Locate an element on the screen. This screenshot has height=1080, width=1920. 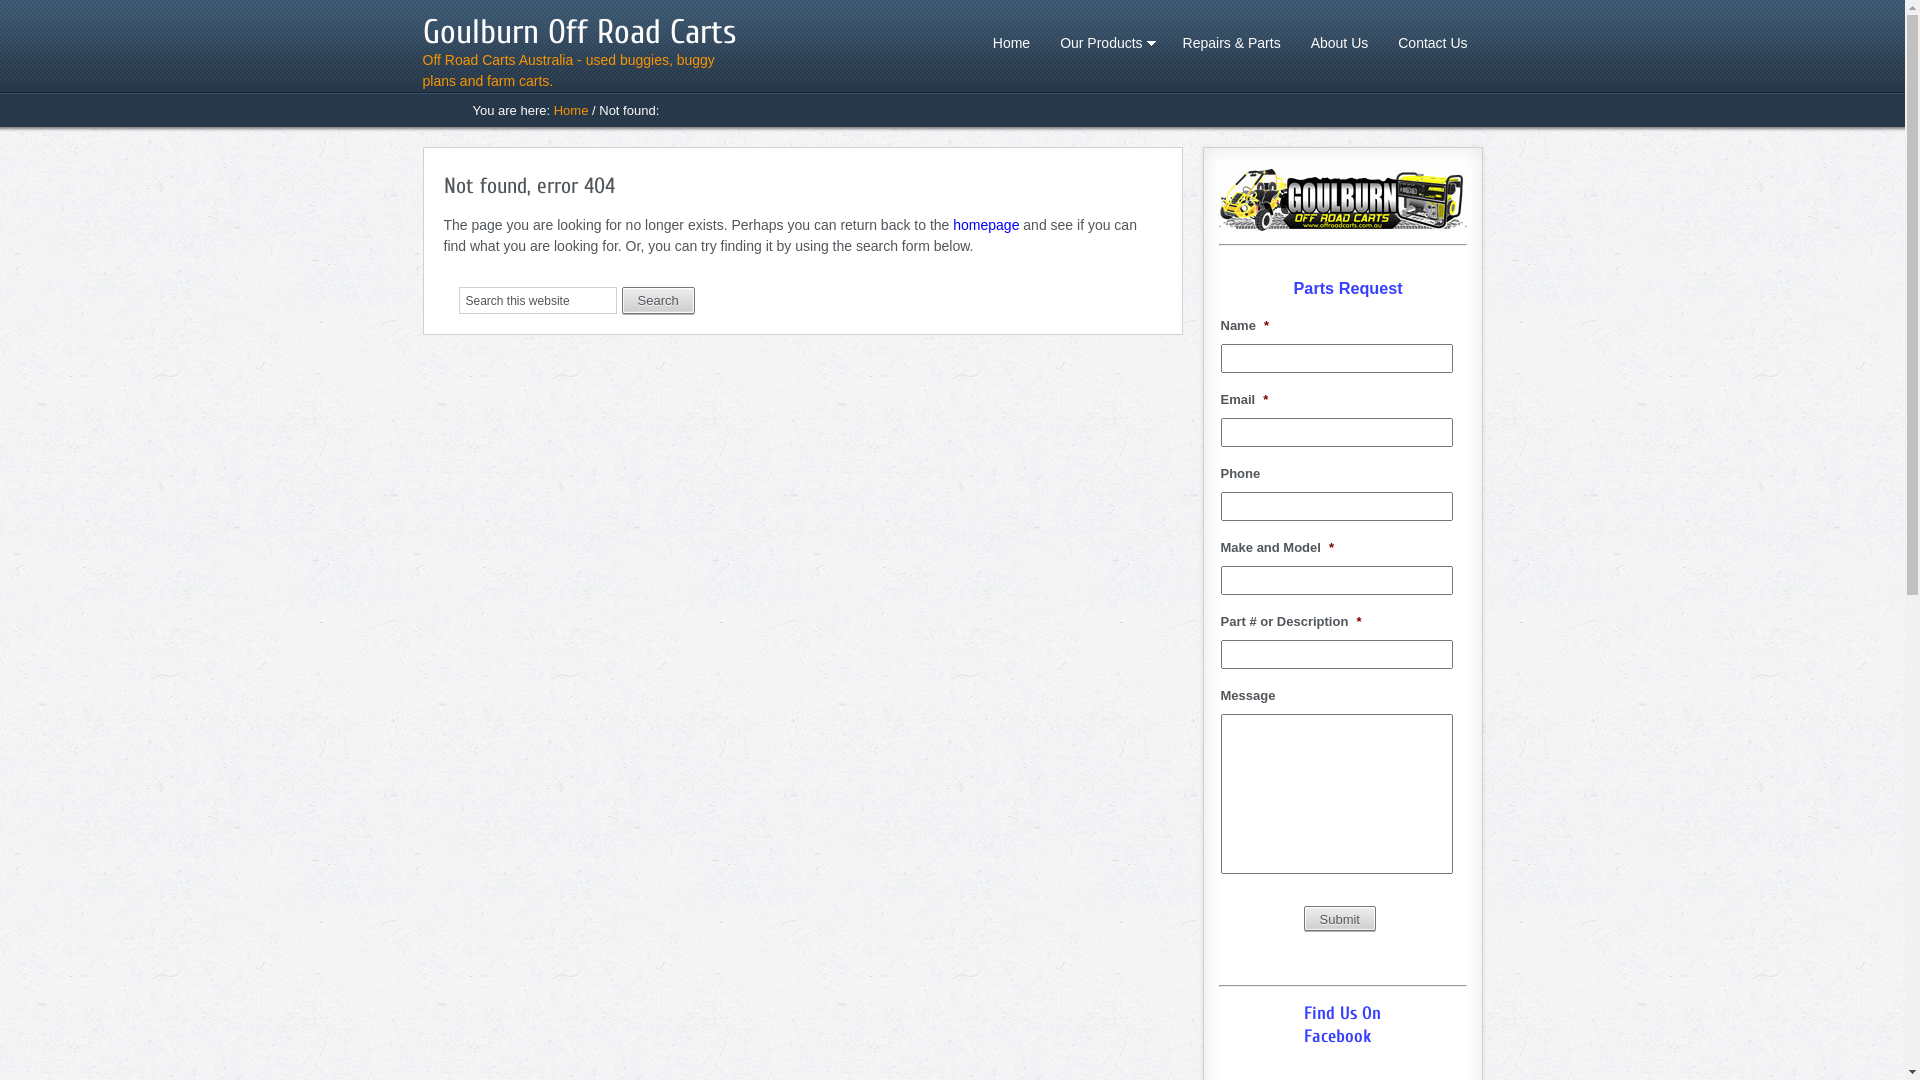
Our Products is located at coordinates (1106, 43).